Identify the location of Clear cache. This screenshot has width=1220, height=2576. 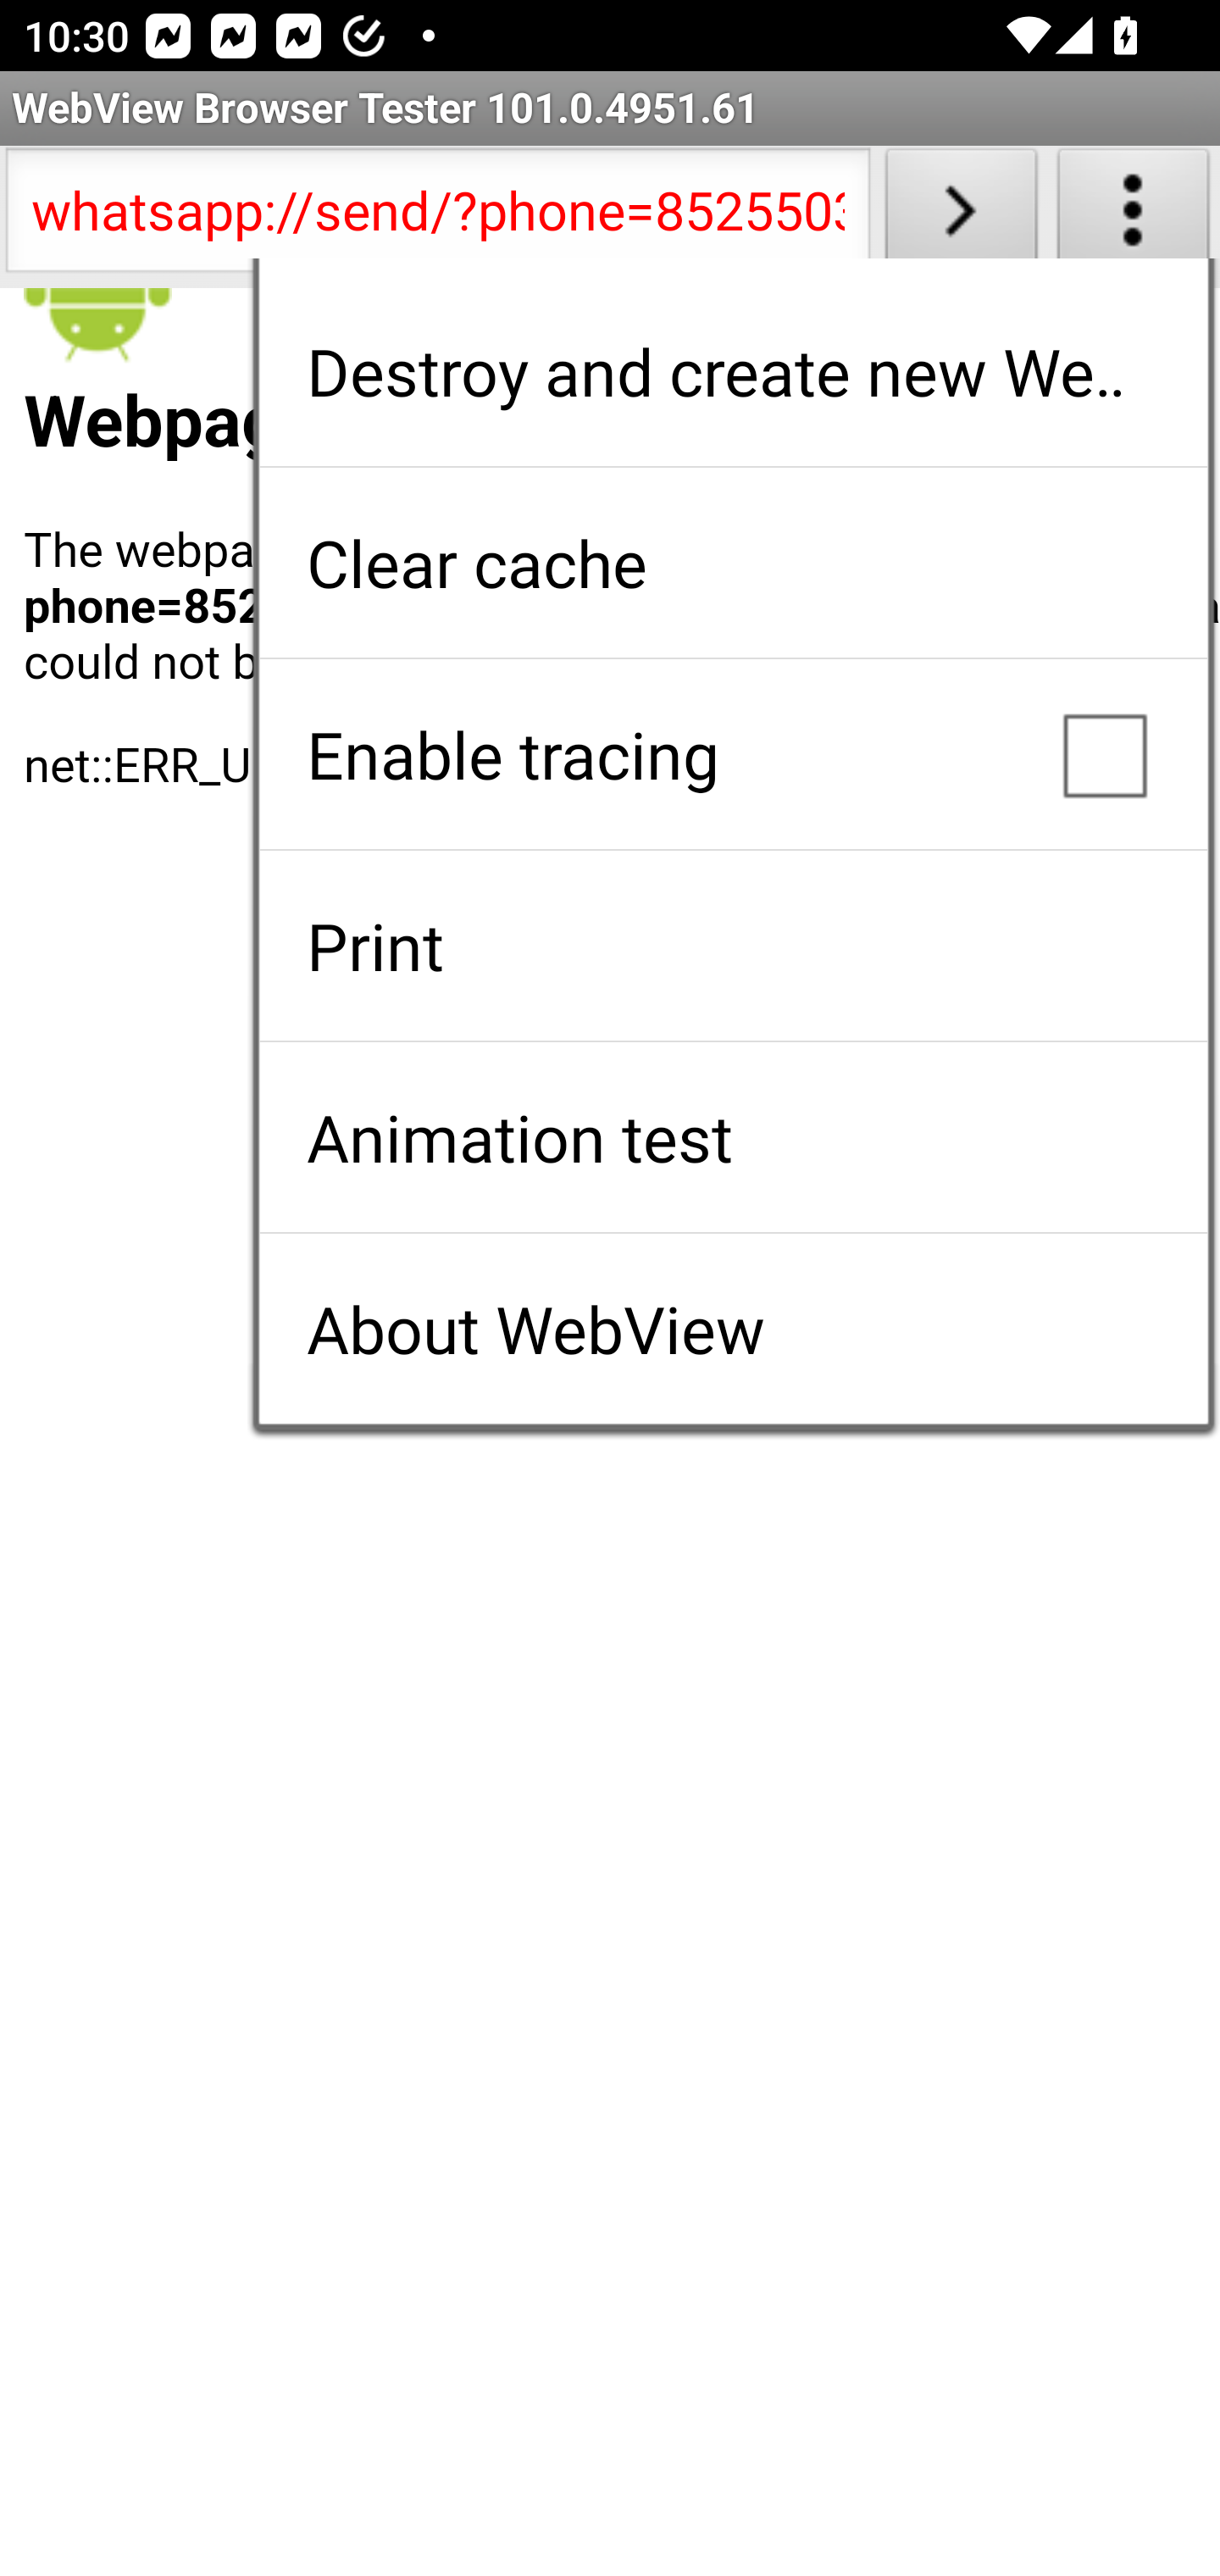
(733, 563).